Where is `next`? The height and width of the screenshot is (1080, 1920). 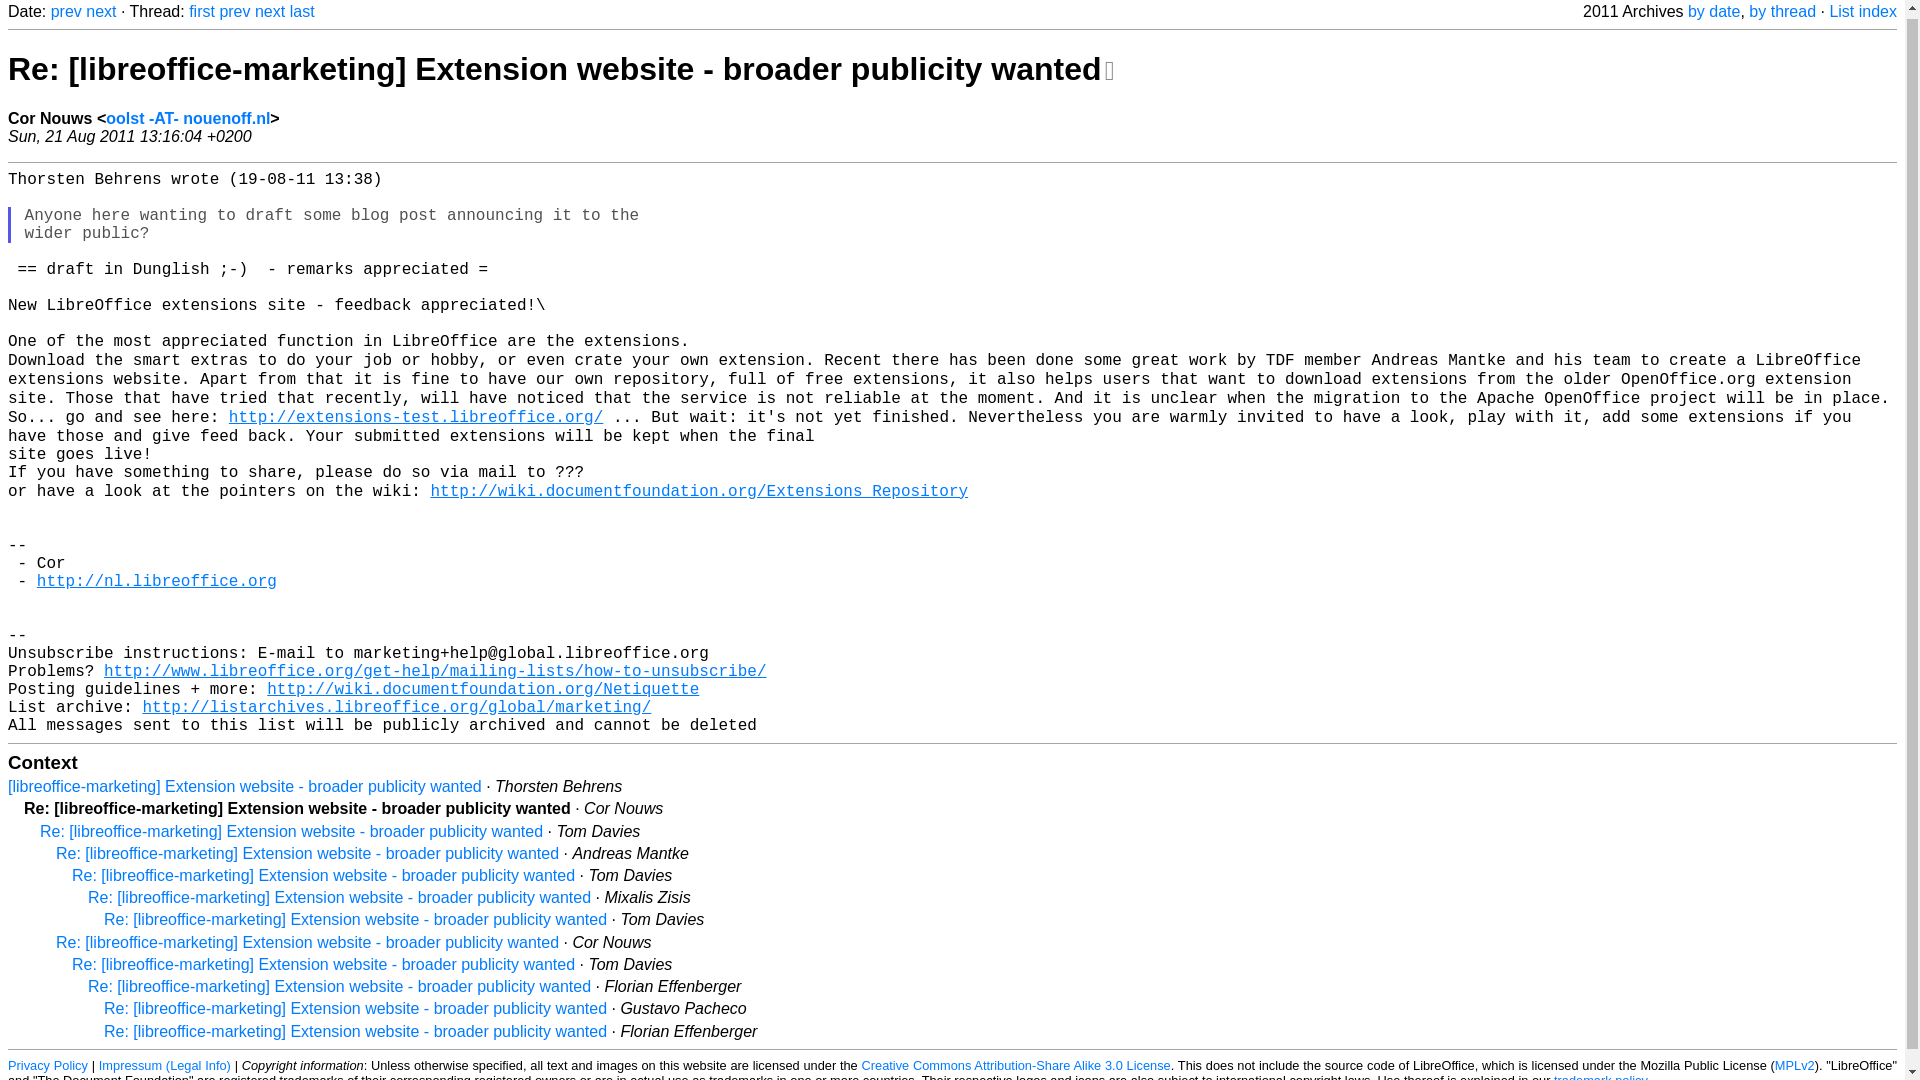
next is located at coordinates (100, 12).